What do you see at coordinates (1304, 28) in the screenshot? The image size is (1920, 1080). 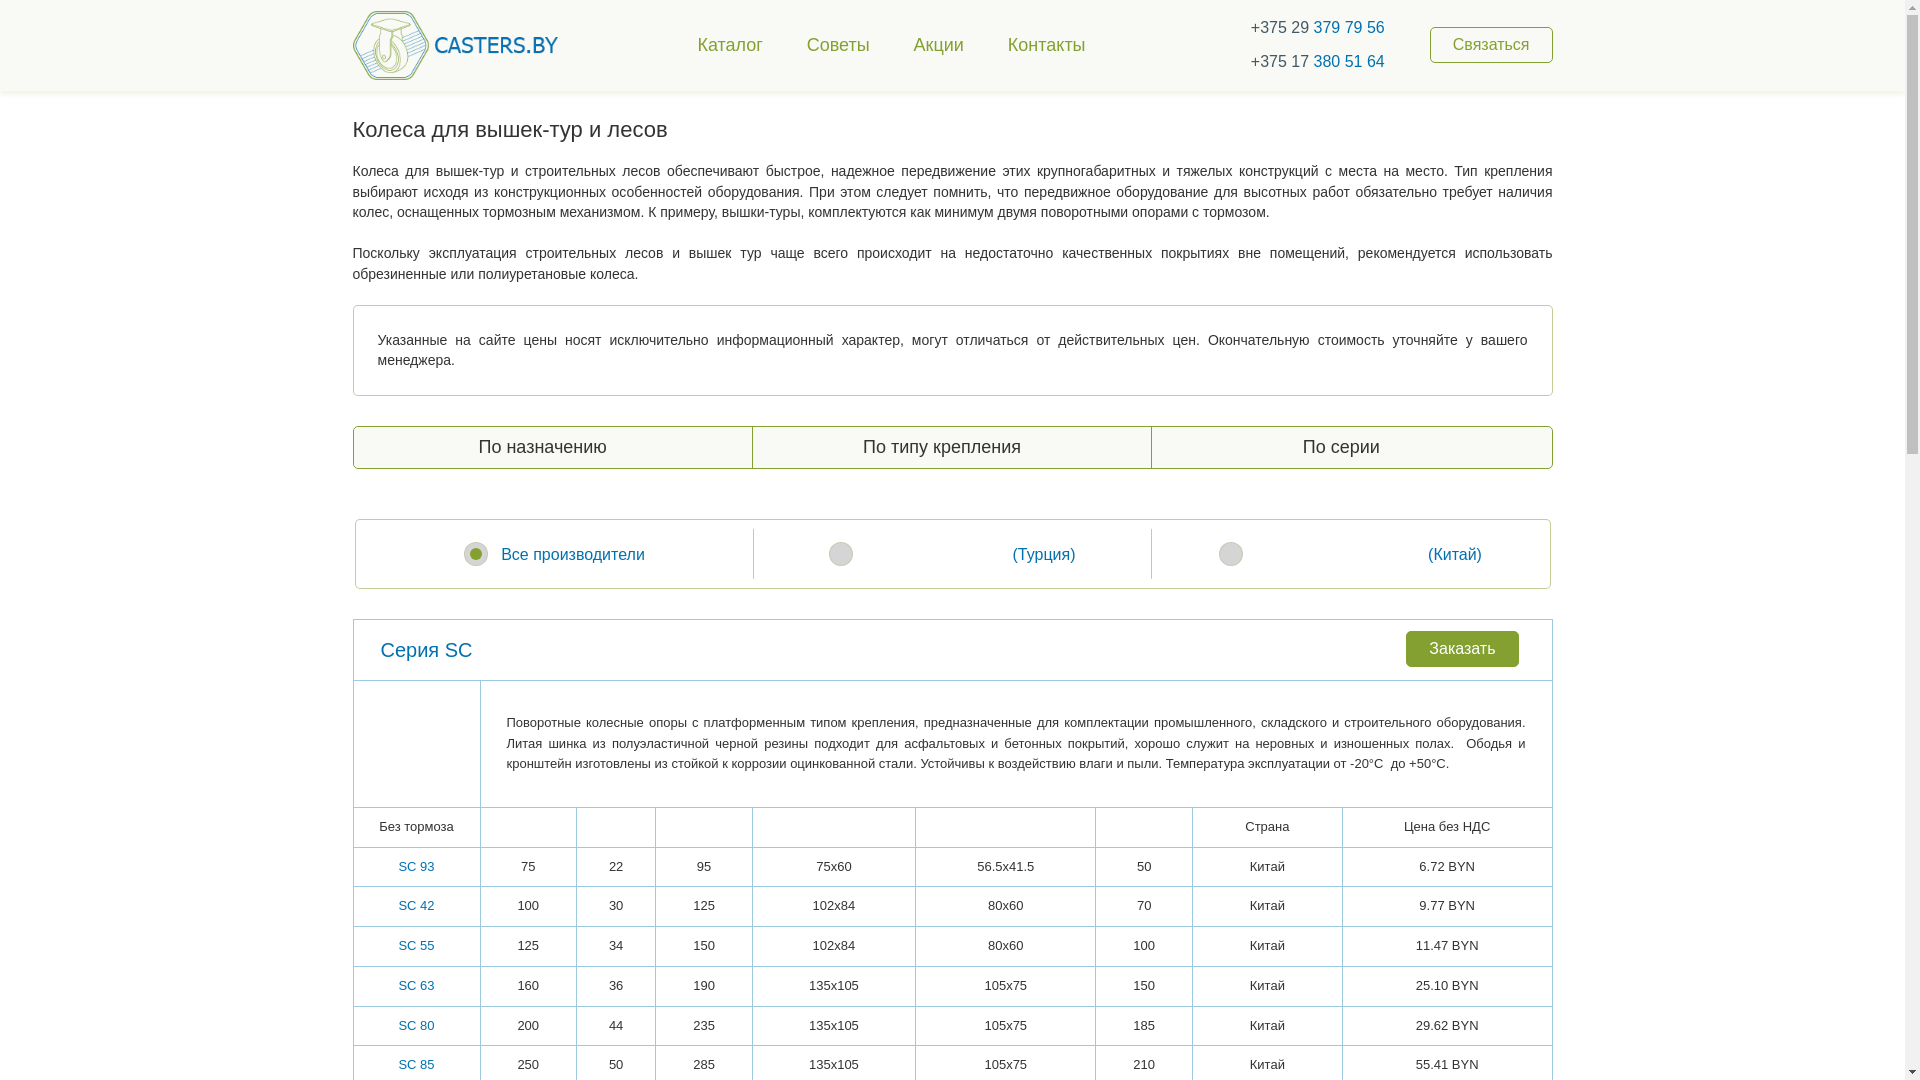 I see `  +375 29 379 79 56` at bounding box center [1304, 28].